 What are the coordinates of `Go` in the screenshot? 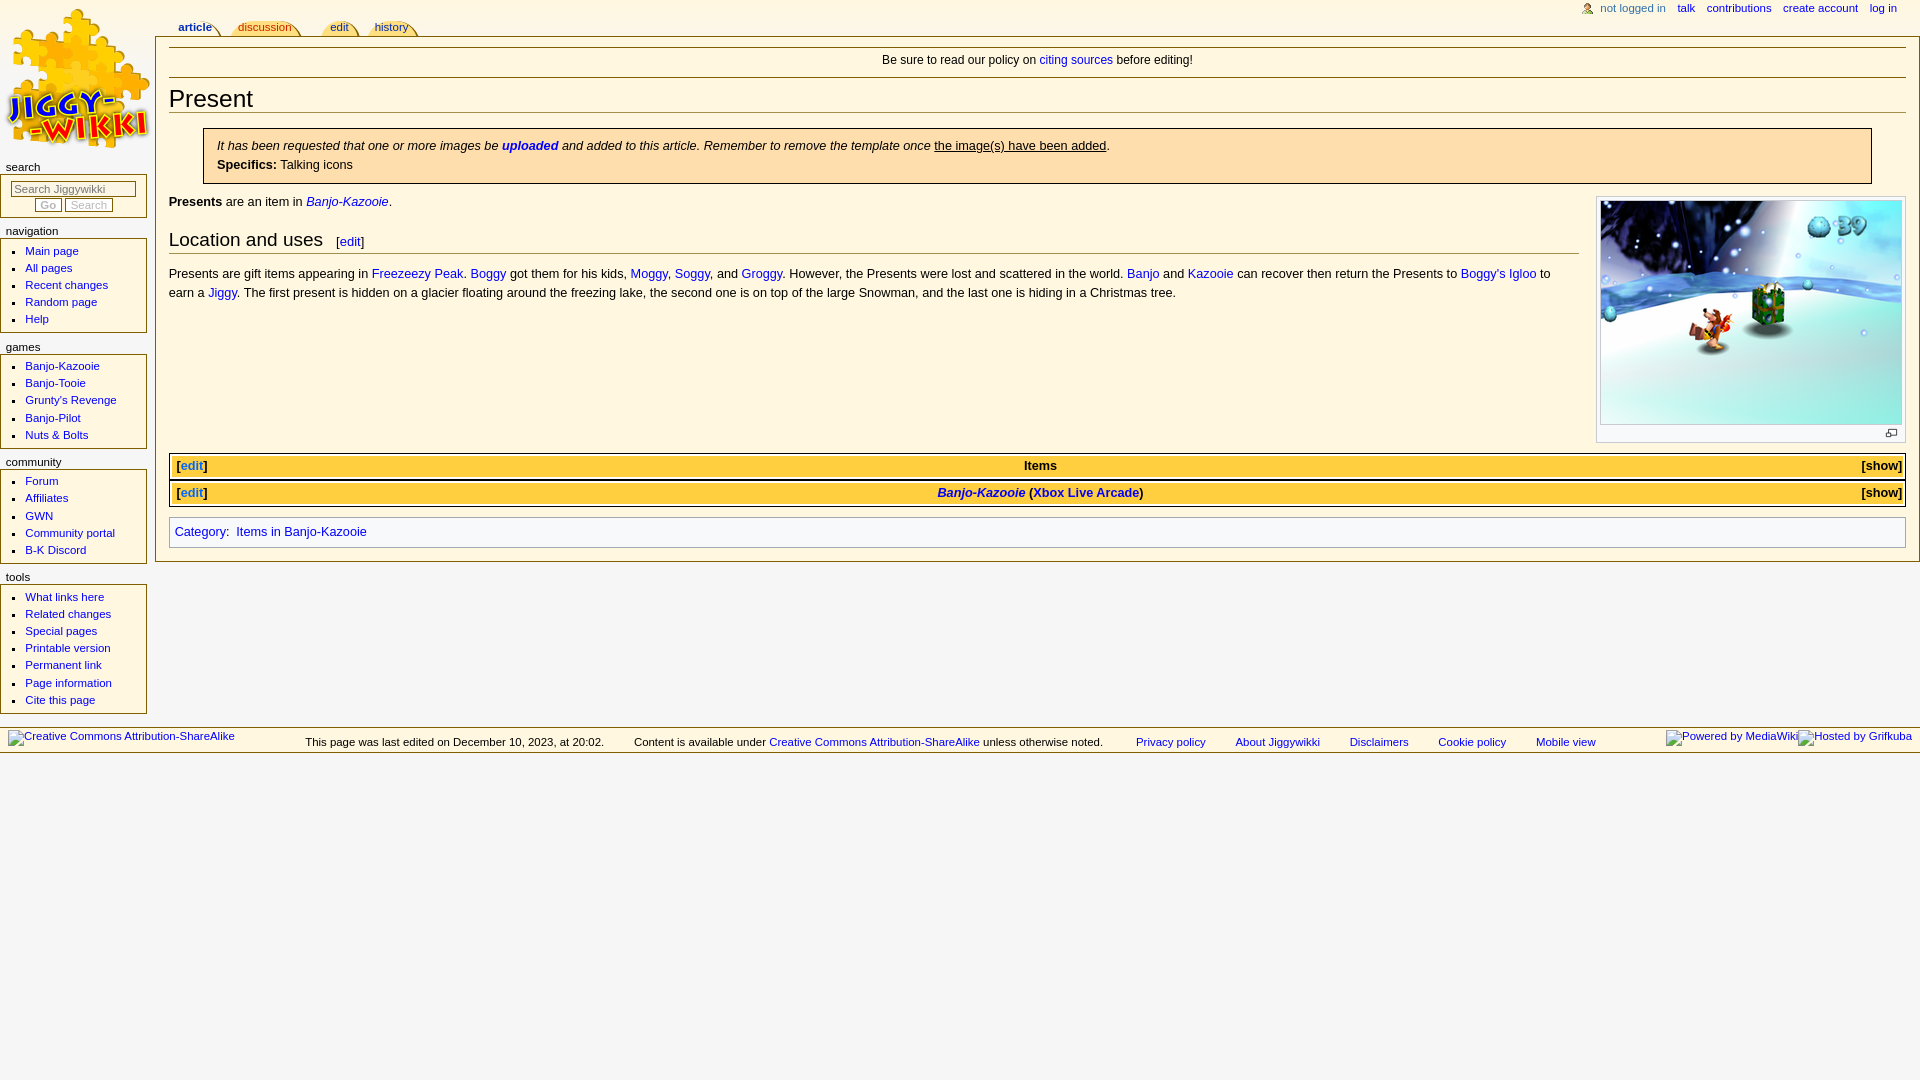 It's located at (48, 204).